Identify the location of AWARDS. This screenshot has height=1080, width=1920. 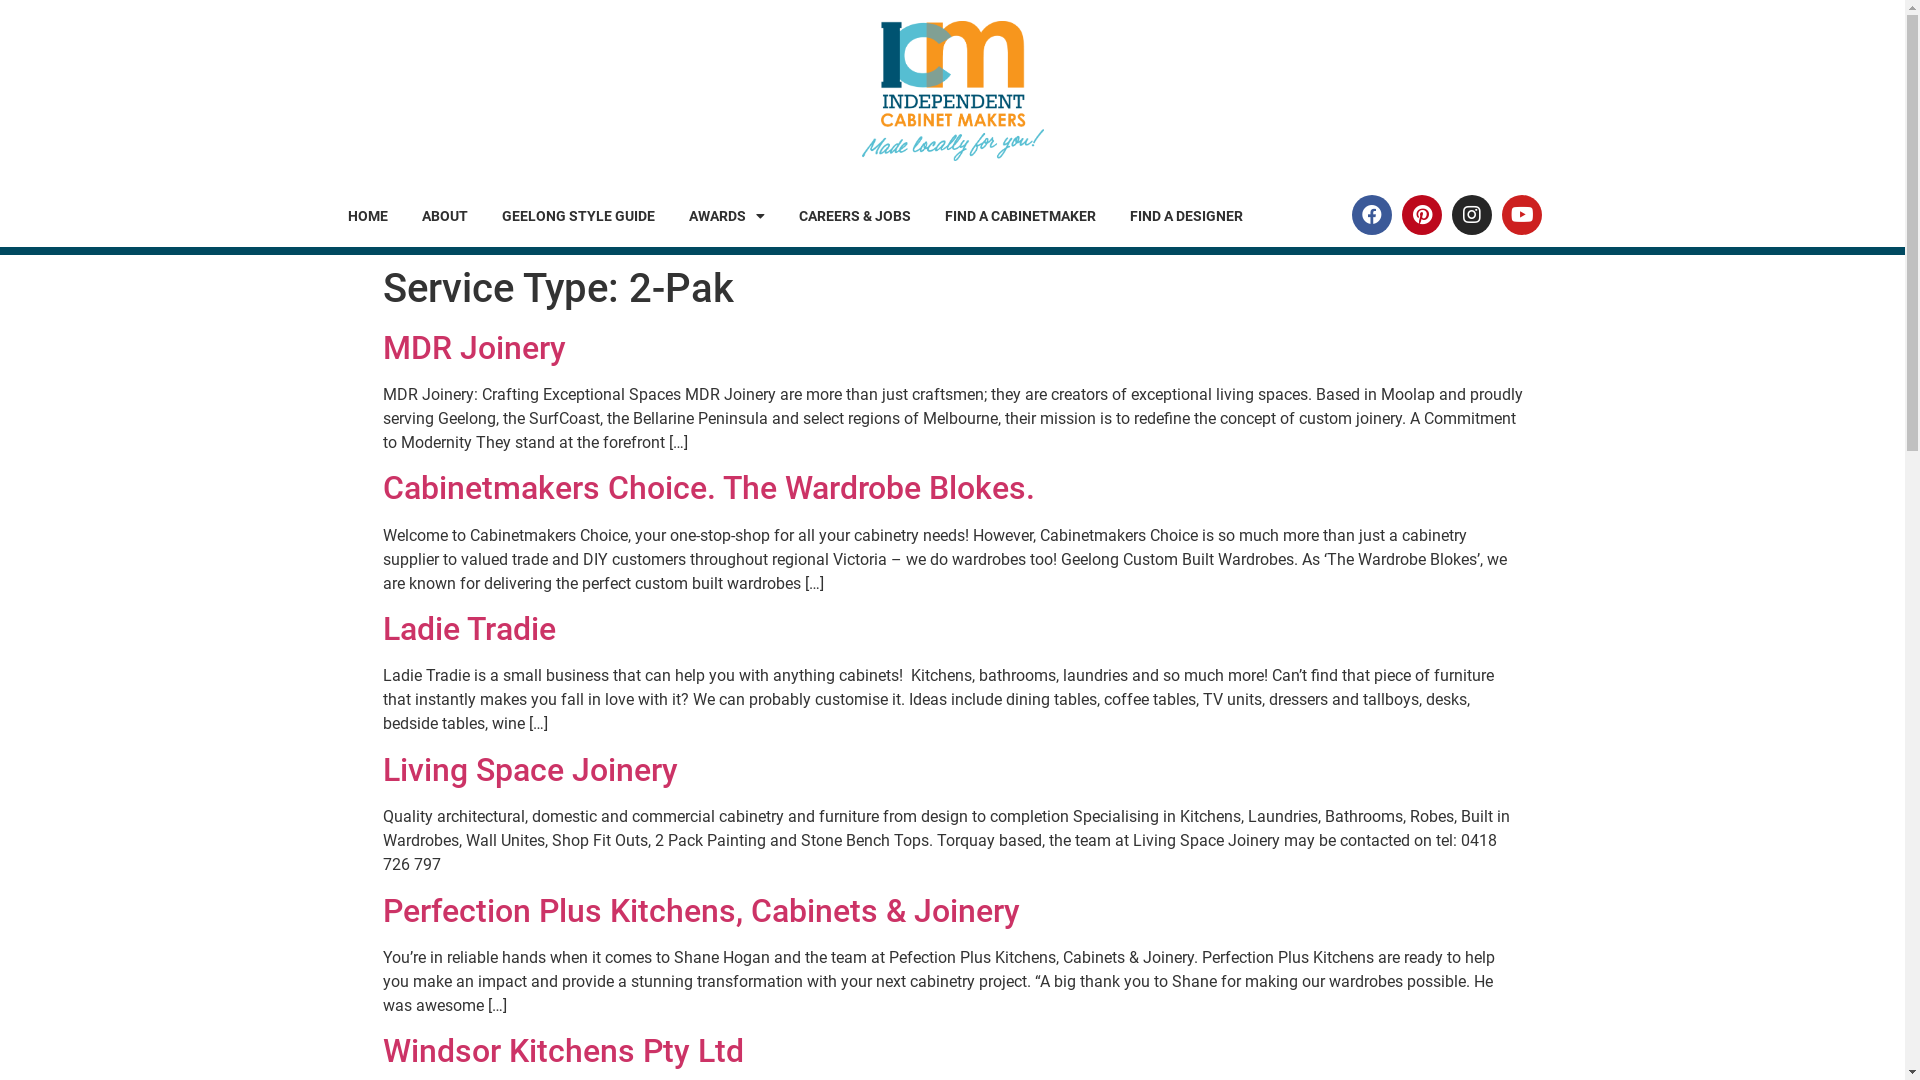
(727, 216).